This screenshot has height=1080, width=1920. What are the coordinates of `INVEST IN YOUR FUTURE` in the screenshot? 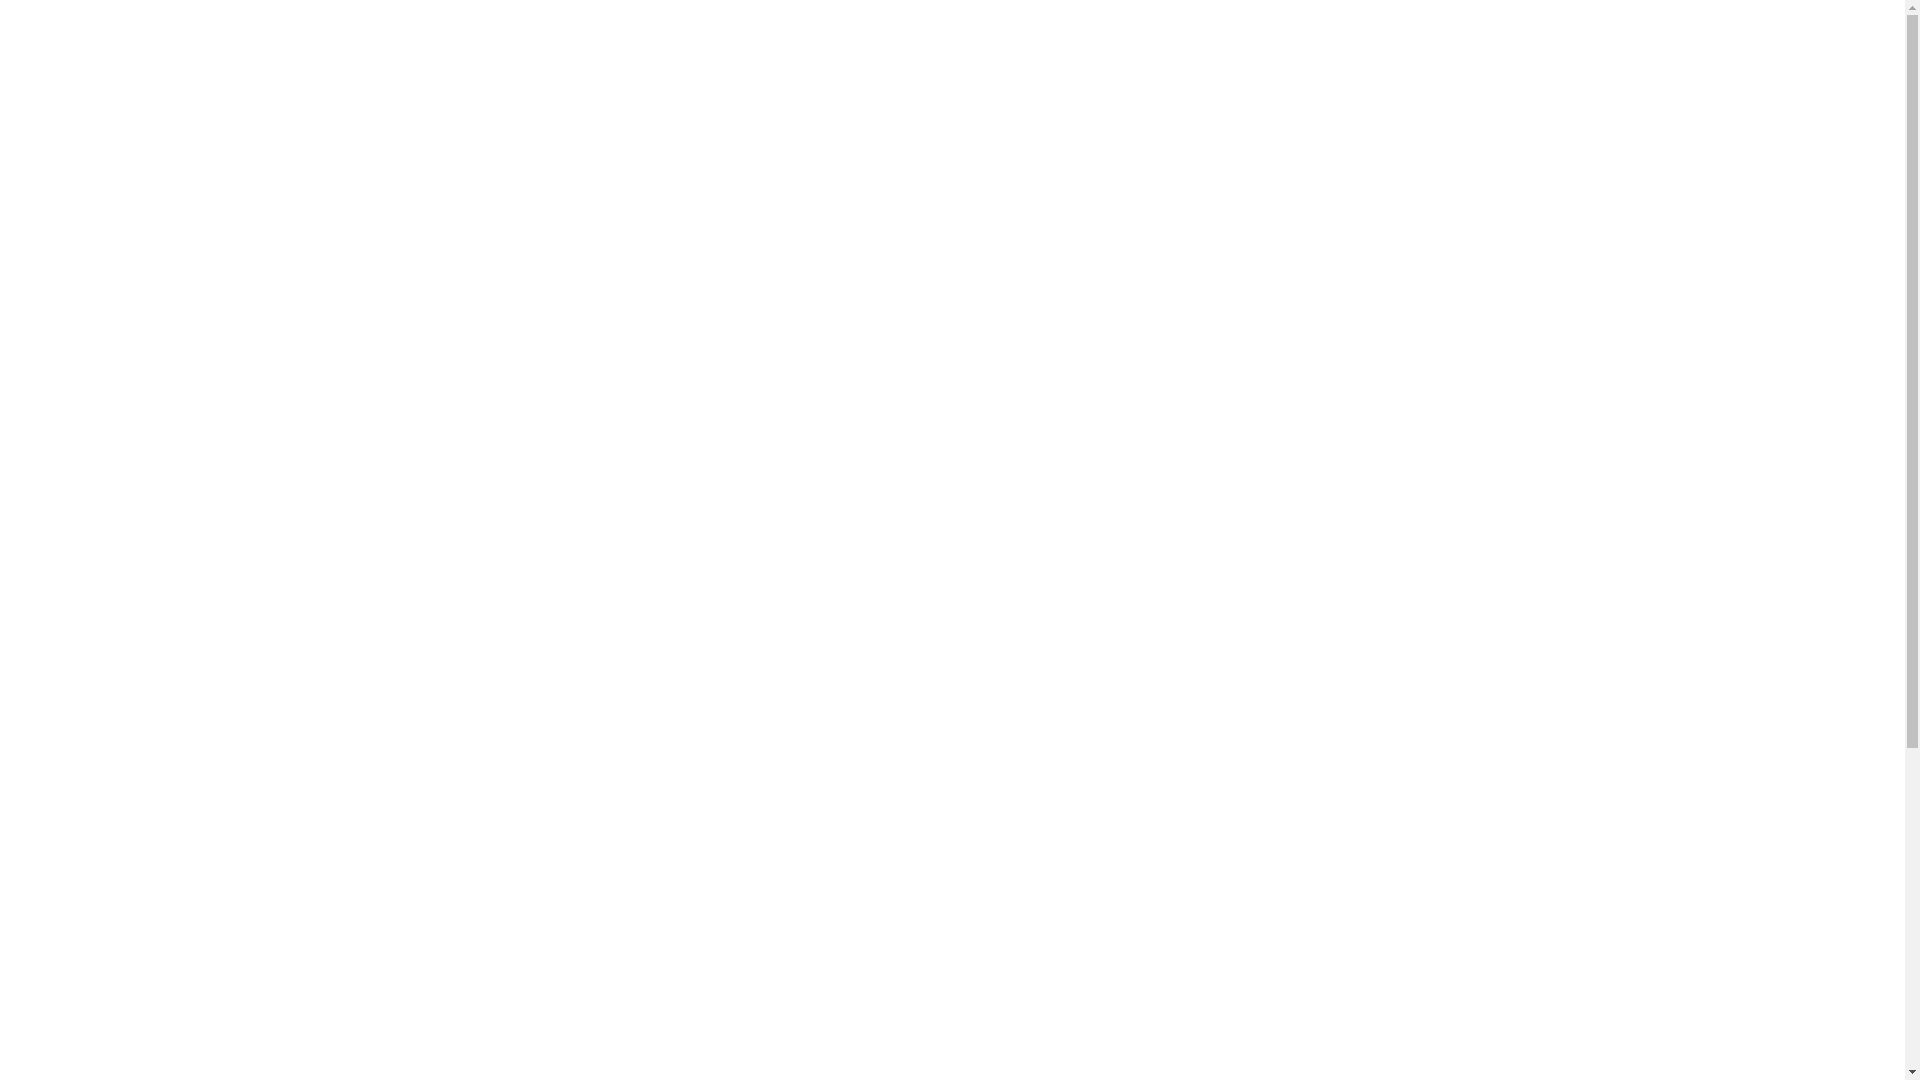 It's located at (1593, 618).